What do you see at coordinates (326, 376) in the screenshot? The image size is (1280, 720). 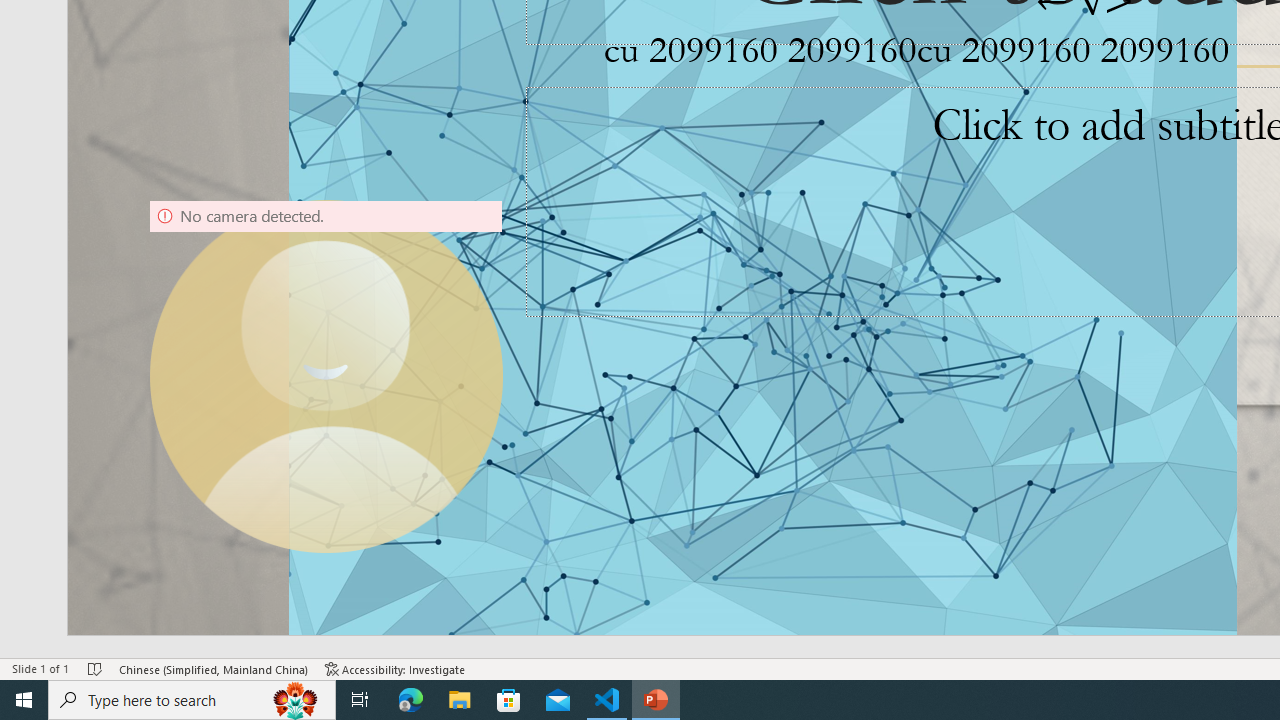 I see `Camera 9, No camera detected.` at bounding box center [326, 376].